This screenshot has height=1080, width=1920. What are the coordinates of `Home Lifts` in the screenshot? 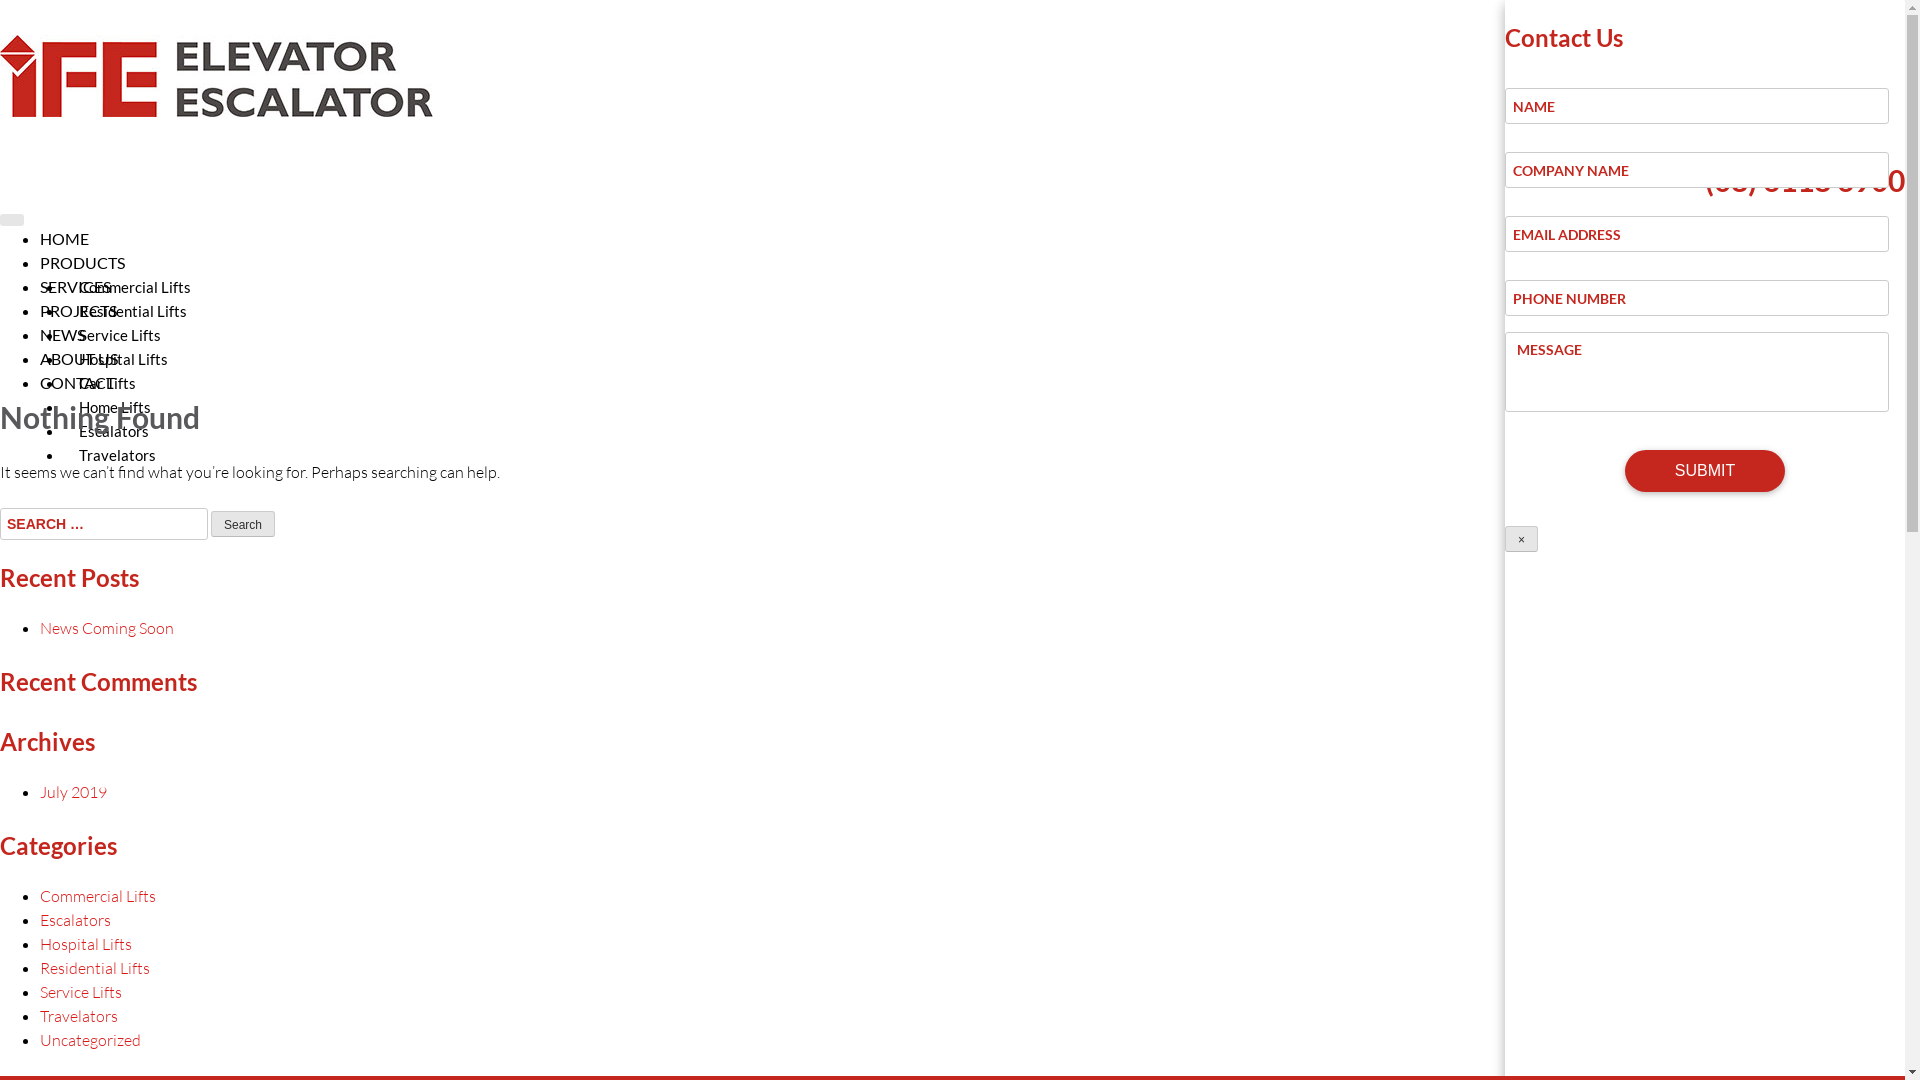 It's located at (115, 407).